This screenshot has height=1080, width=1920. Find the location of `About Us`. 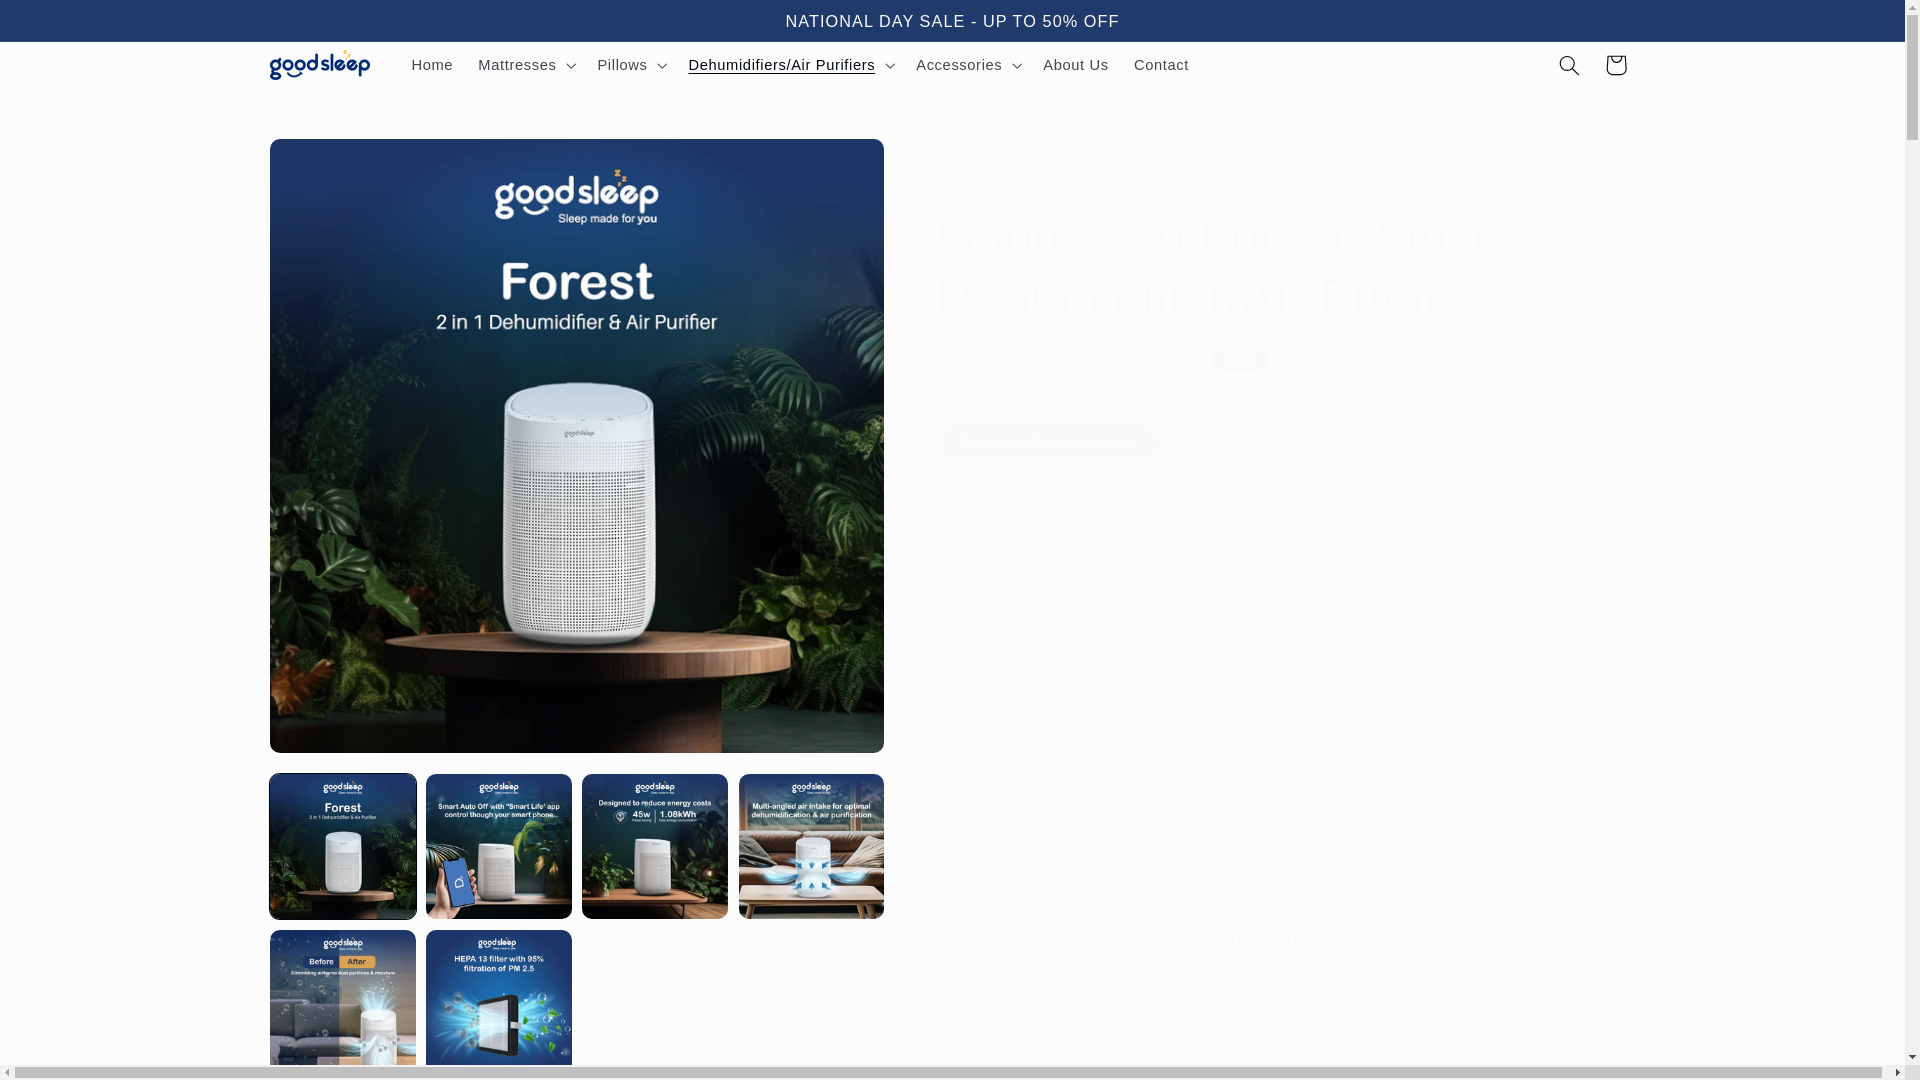

About Us is located at coordinates (1076, 65).